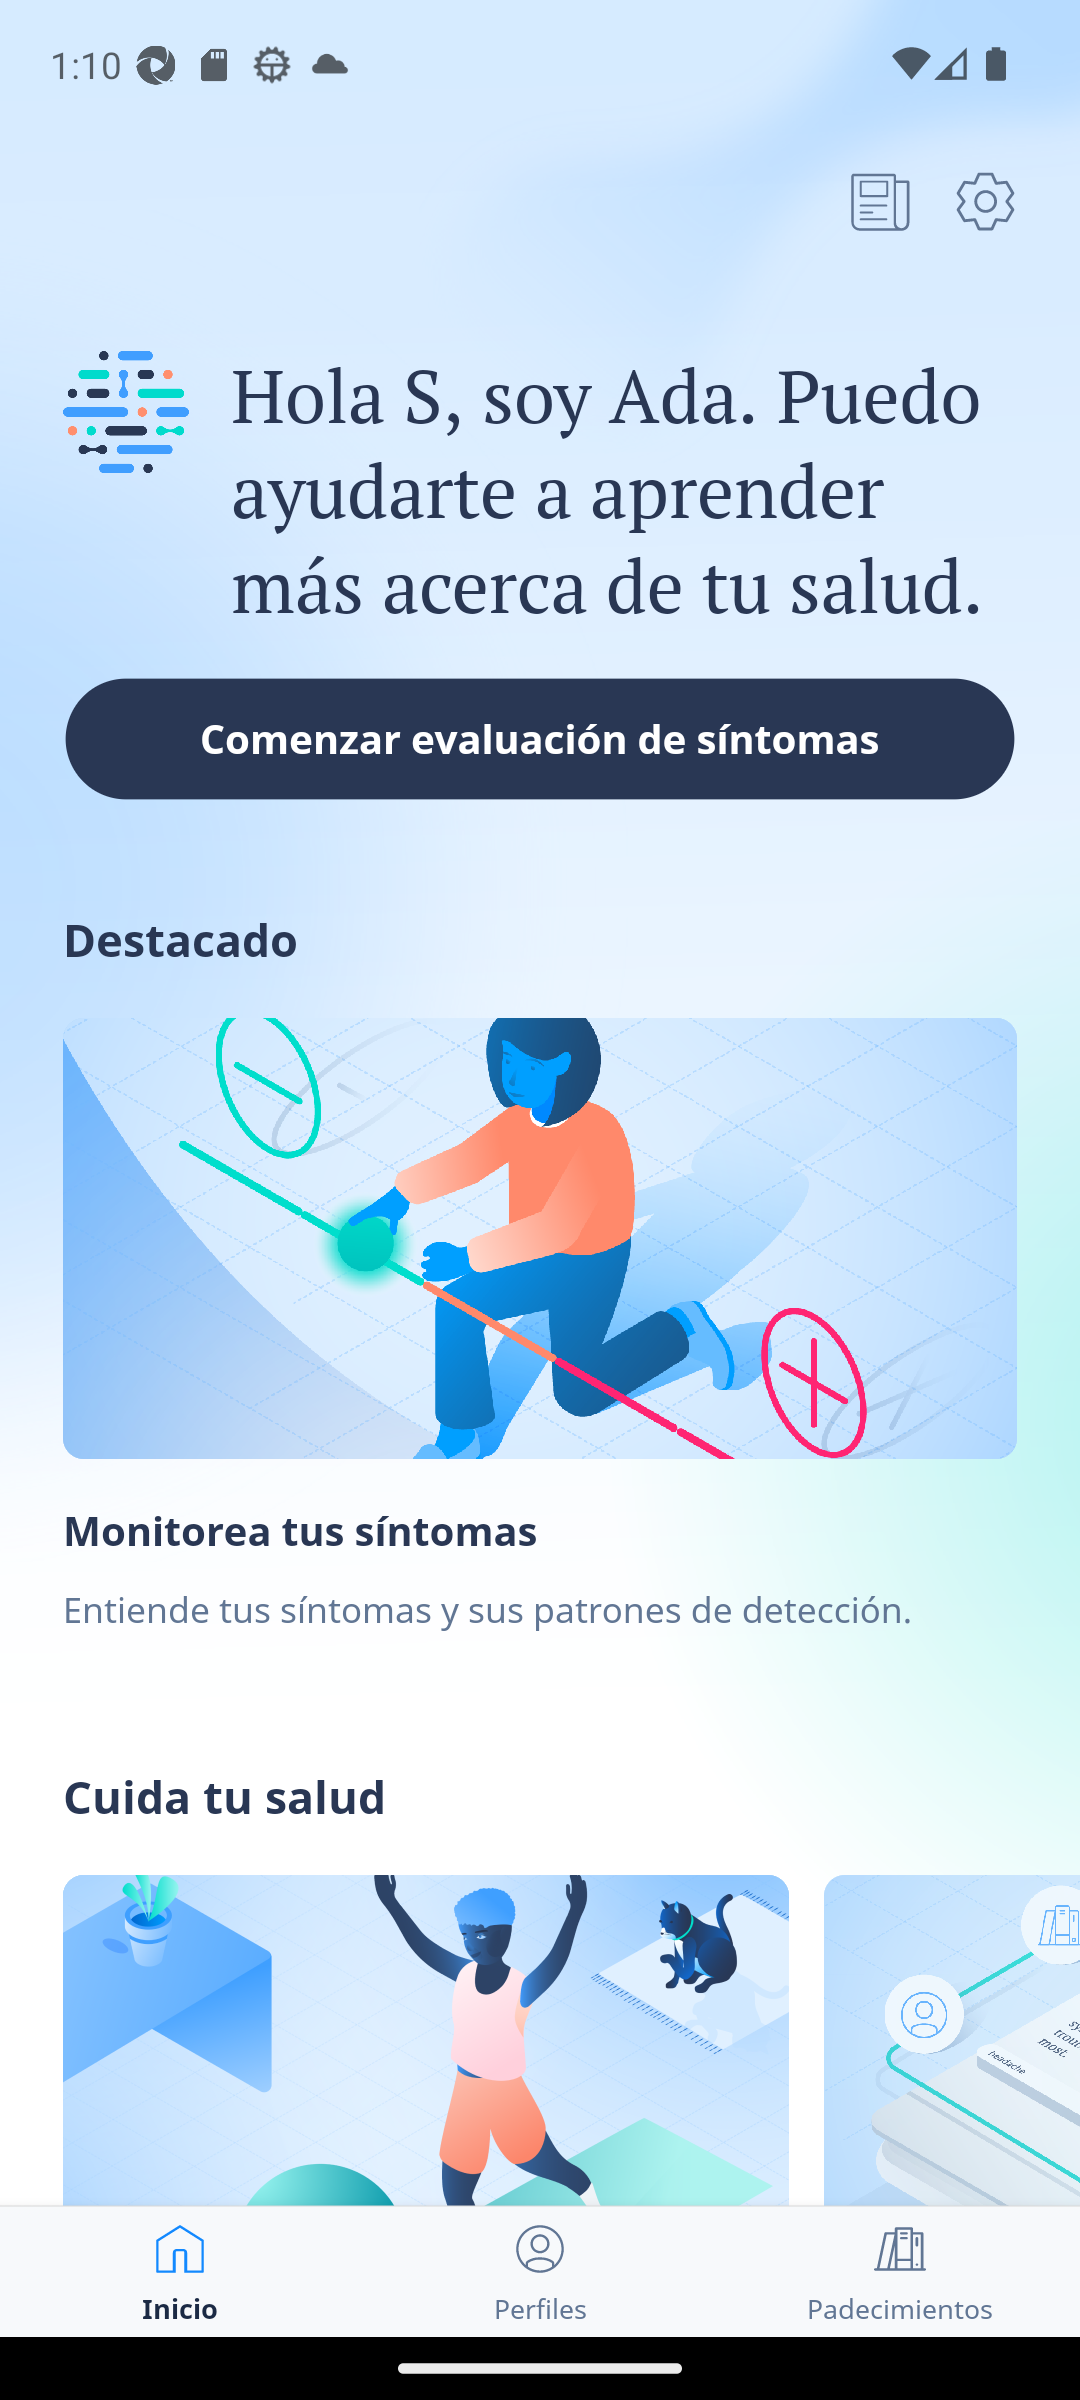 Image resolution: width=1080 pixels, height=2400 pixels. What do you see at coordinates (540, 738) in the screenshot?
I see `Comenzar evaluación de síntomas` at bounding box center [540, 738].